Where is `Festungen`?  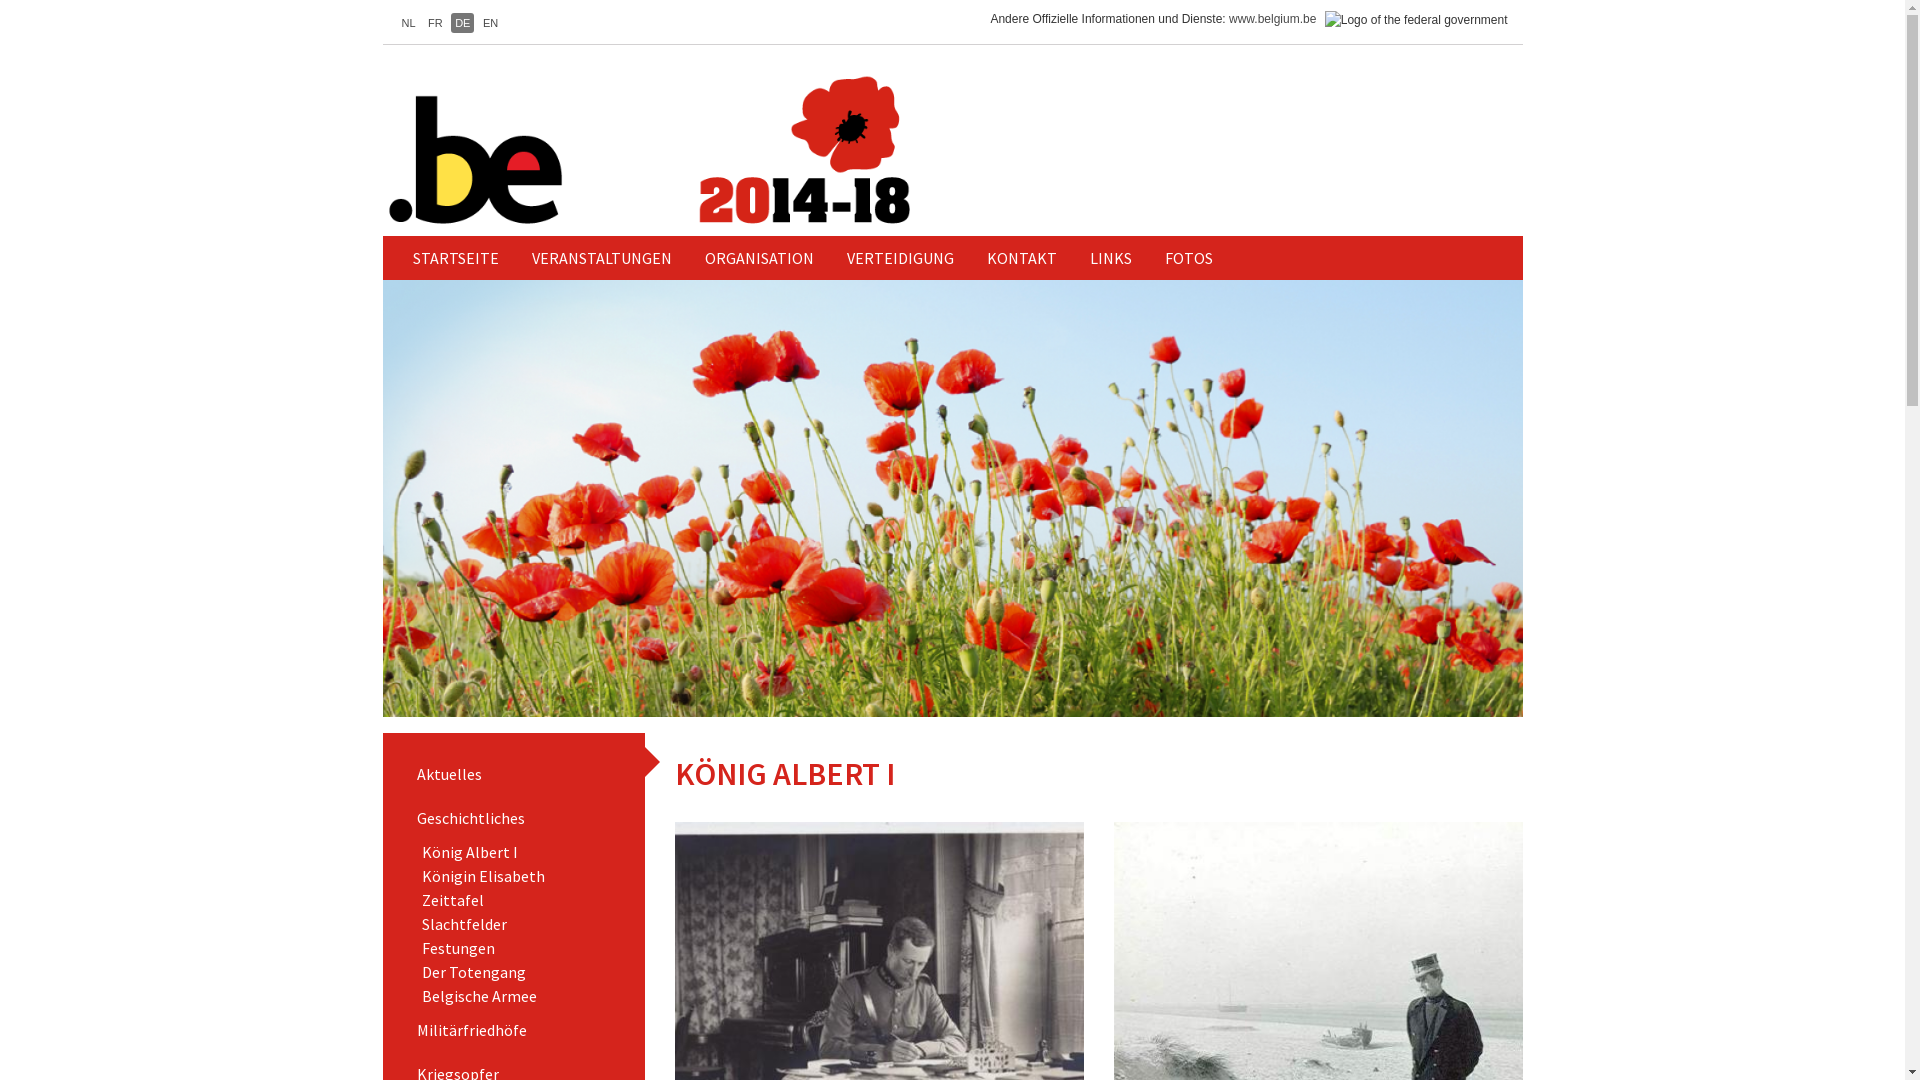 Festungen is located at coordinates (458, 948).